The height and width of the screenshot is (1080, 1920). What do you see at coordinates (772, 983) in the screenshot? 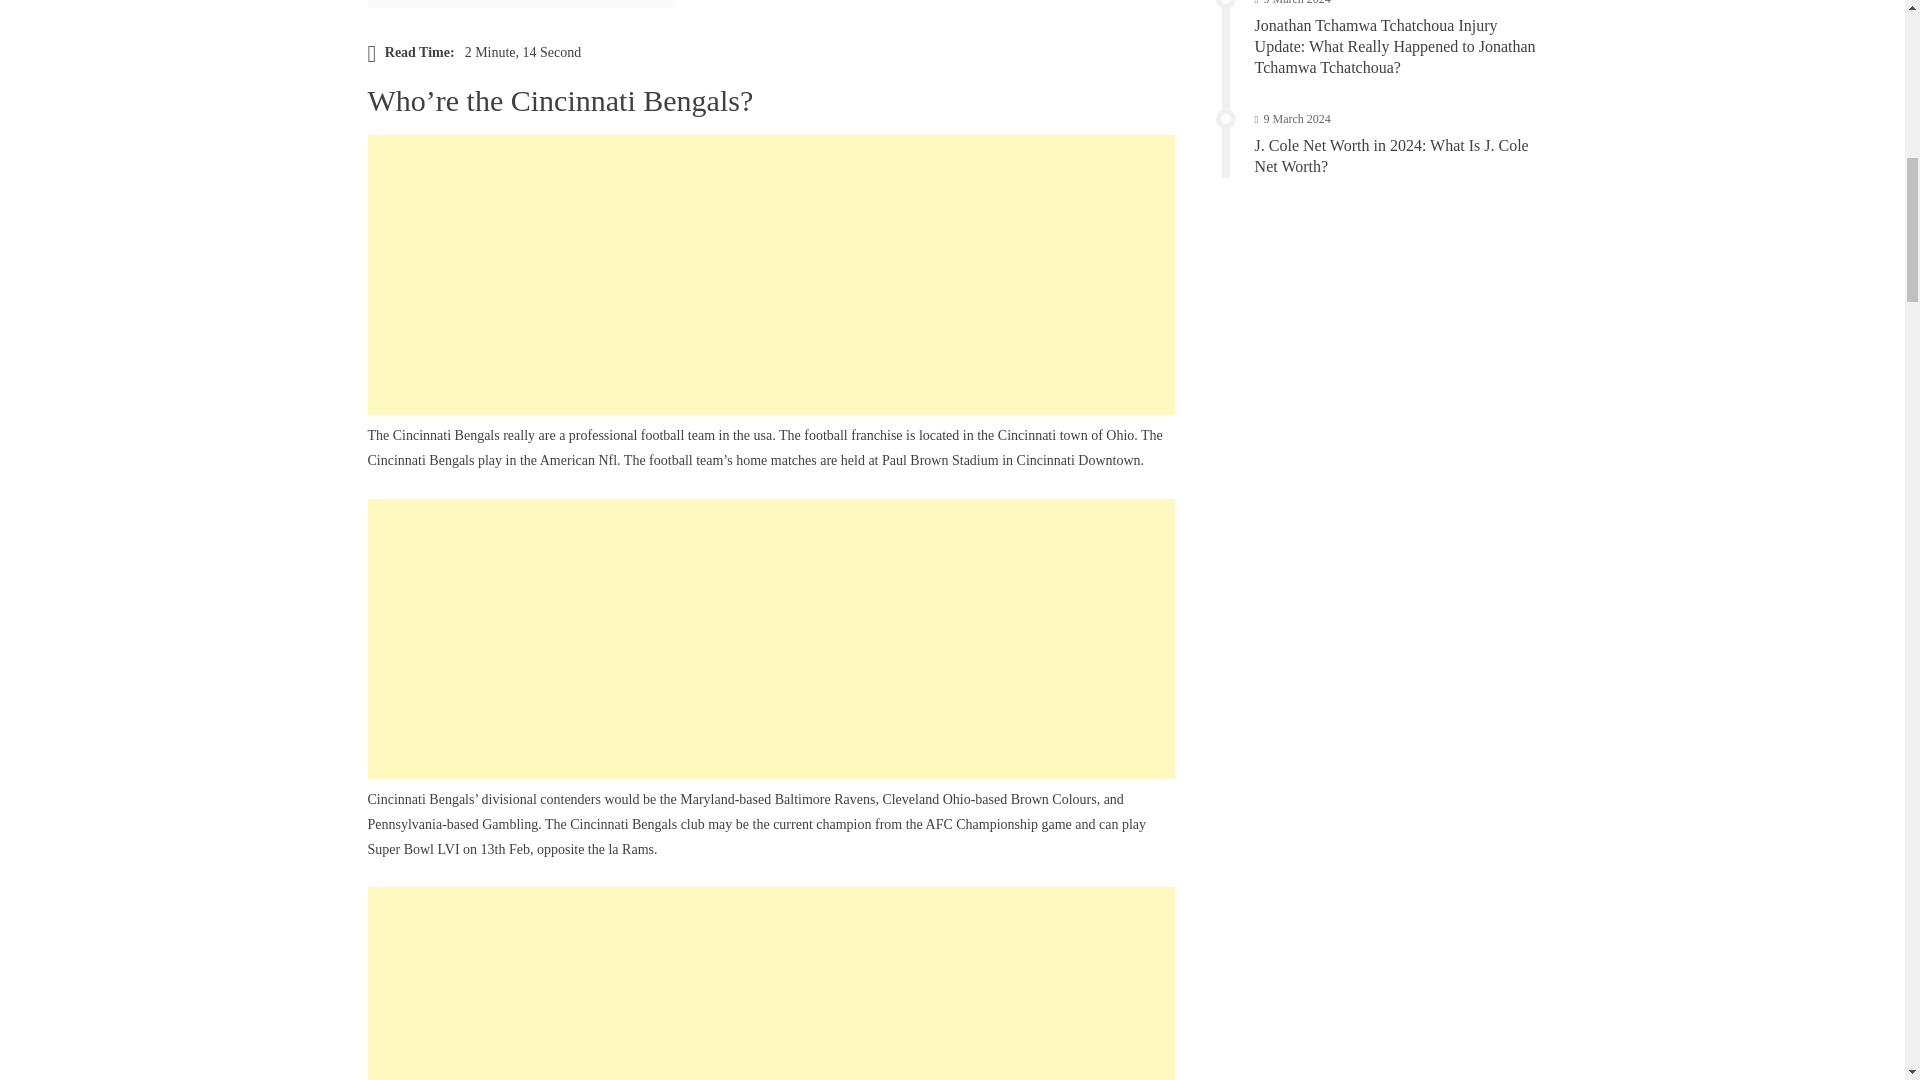
I see `Advertisement` at bounding box center [772, 983].